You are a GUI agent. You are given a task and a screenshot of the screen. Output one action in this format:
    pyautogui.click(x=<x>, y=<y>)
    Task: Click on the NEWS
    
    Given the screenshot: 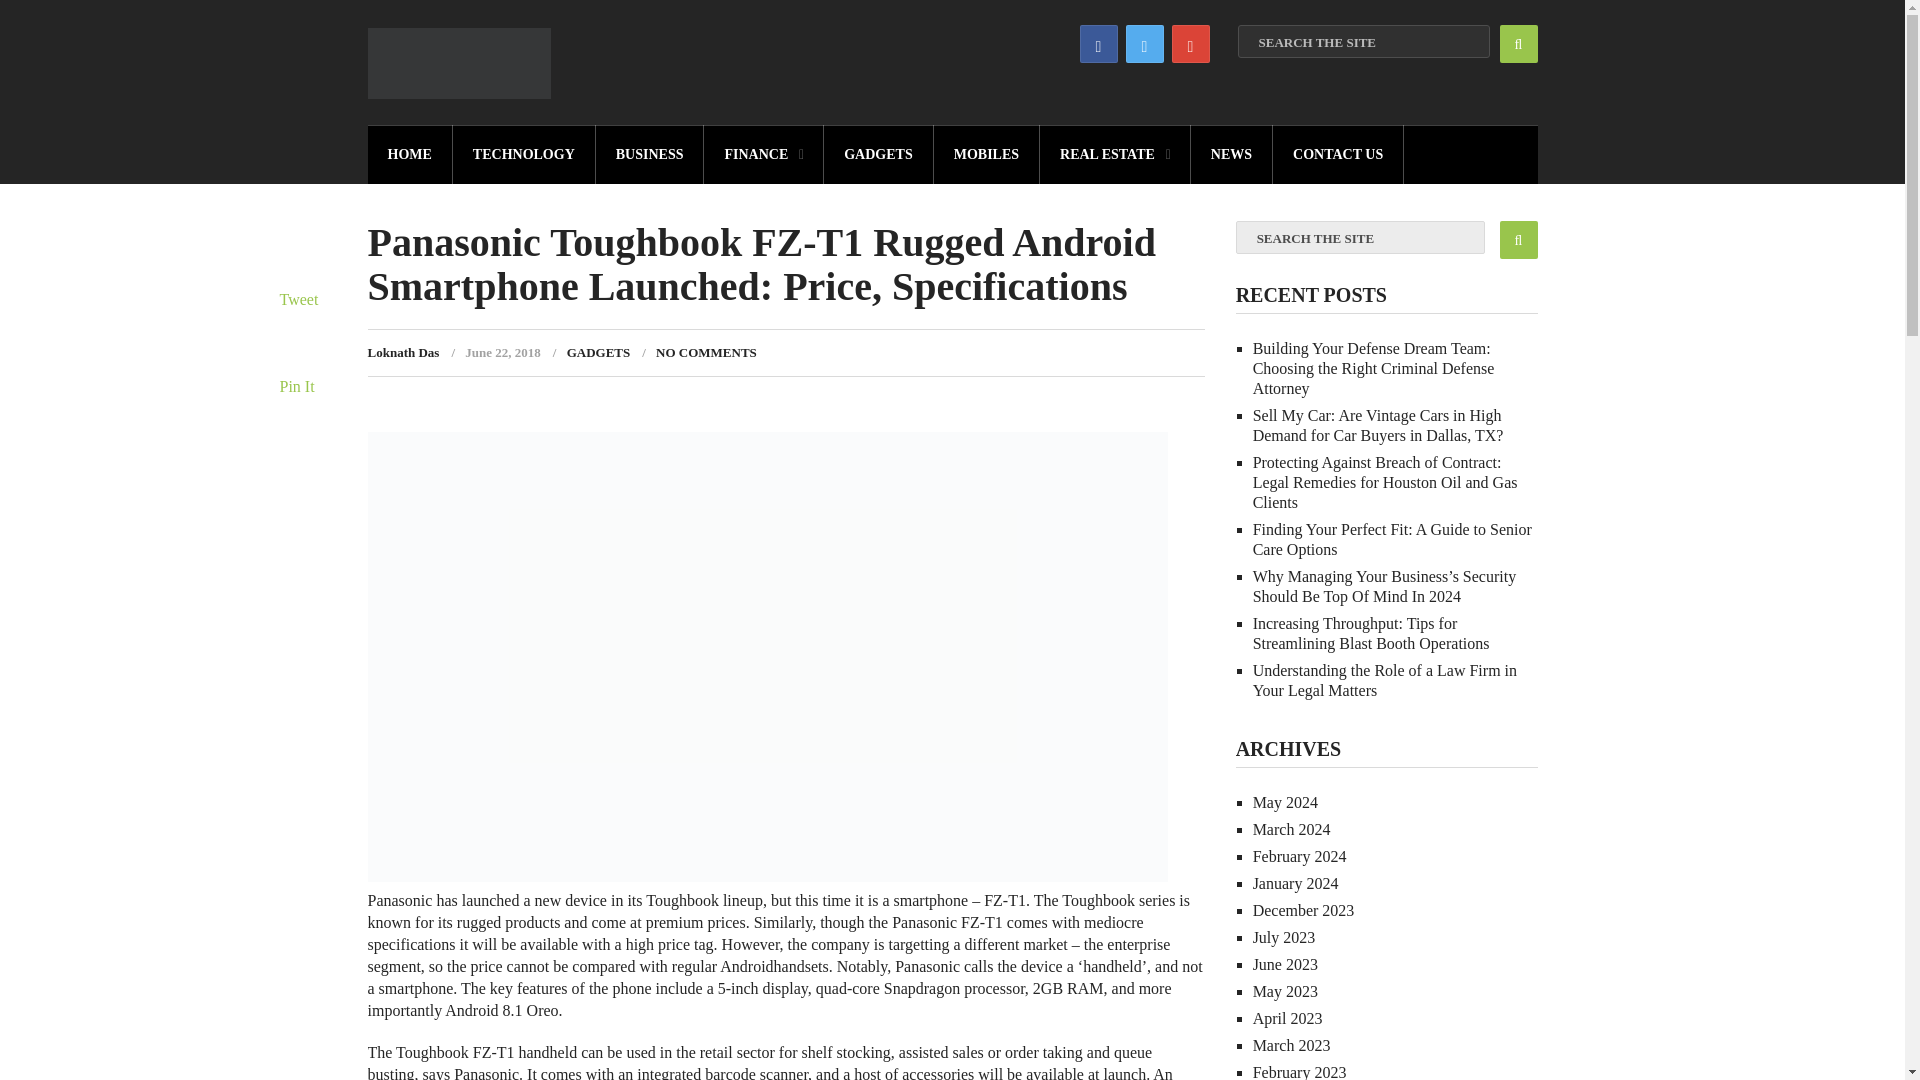 What is the action you would take?
    pyautogui.click(x=1231, y=154)
    